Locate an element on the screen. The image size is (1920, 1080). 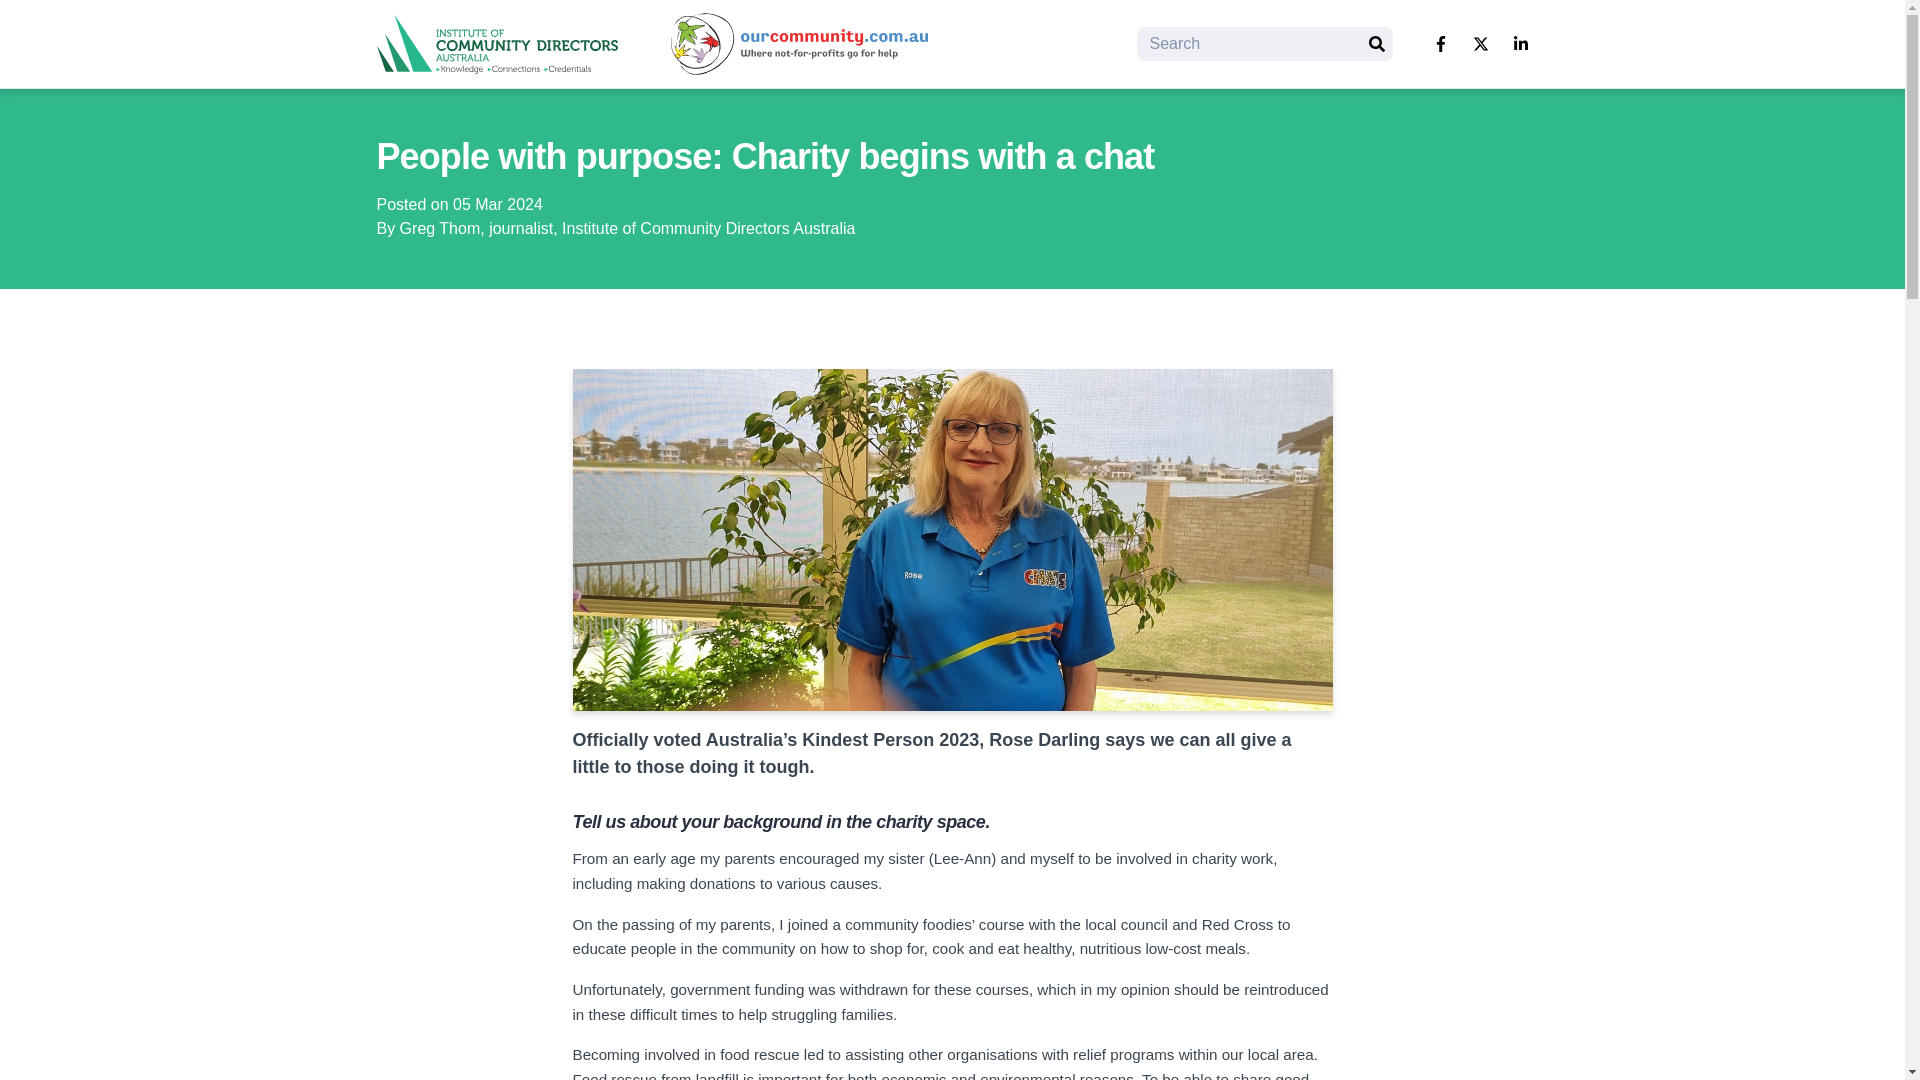
Follow us on linkedIn is located at coordinates (1520, 43).